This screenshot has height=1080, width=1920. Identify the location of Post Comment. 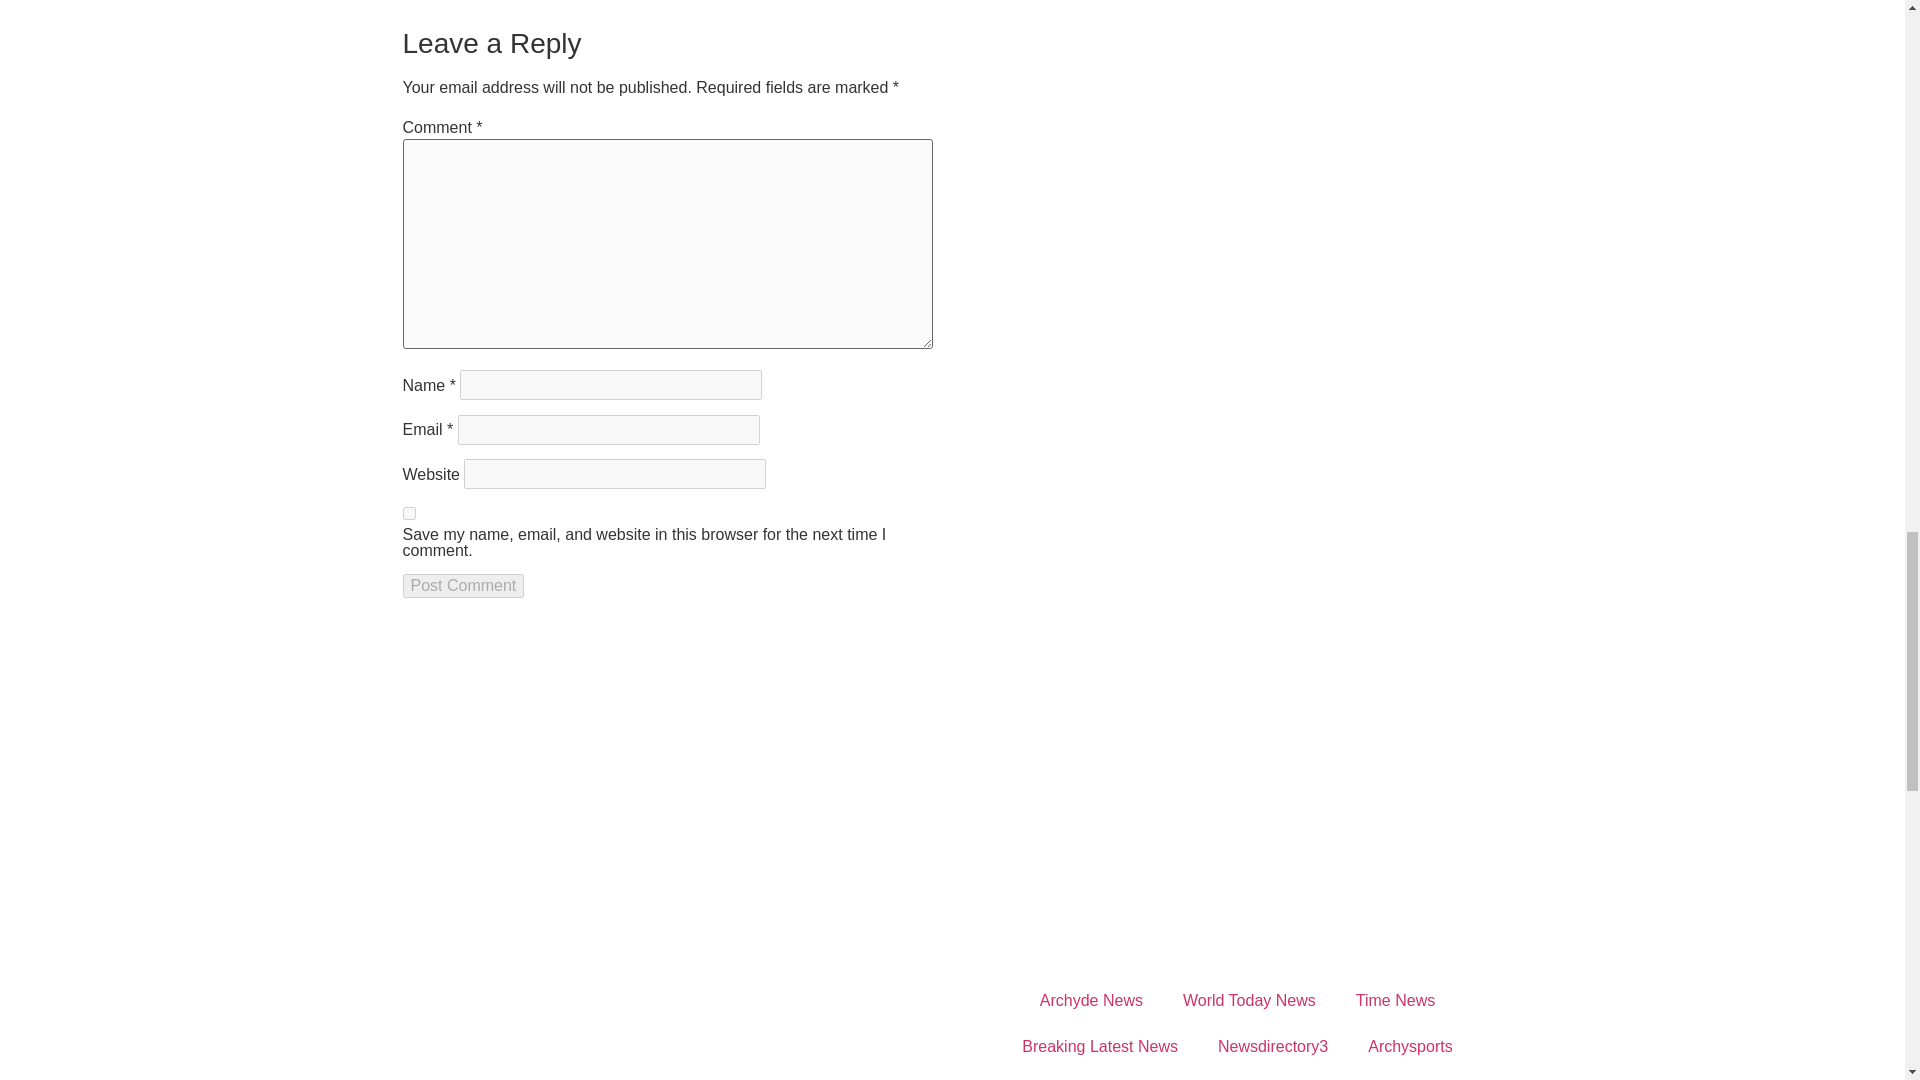
(462, 586).